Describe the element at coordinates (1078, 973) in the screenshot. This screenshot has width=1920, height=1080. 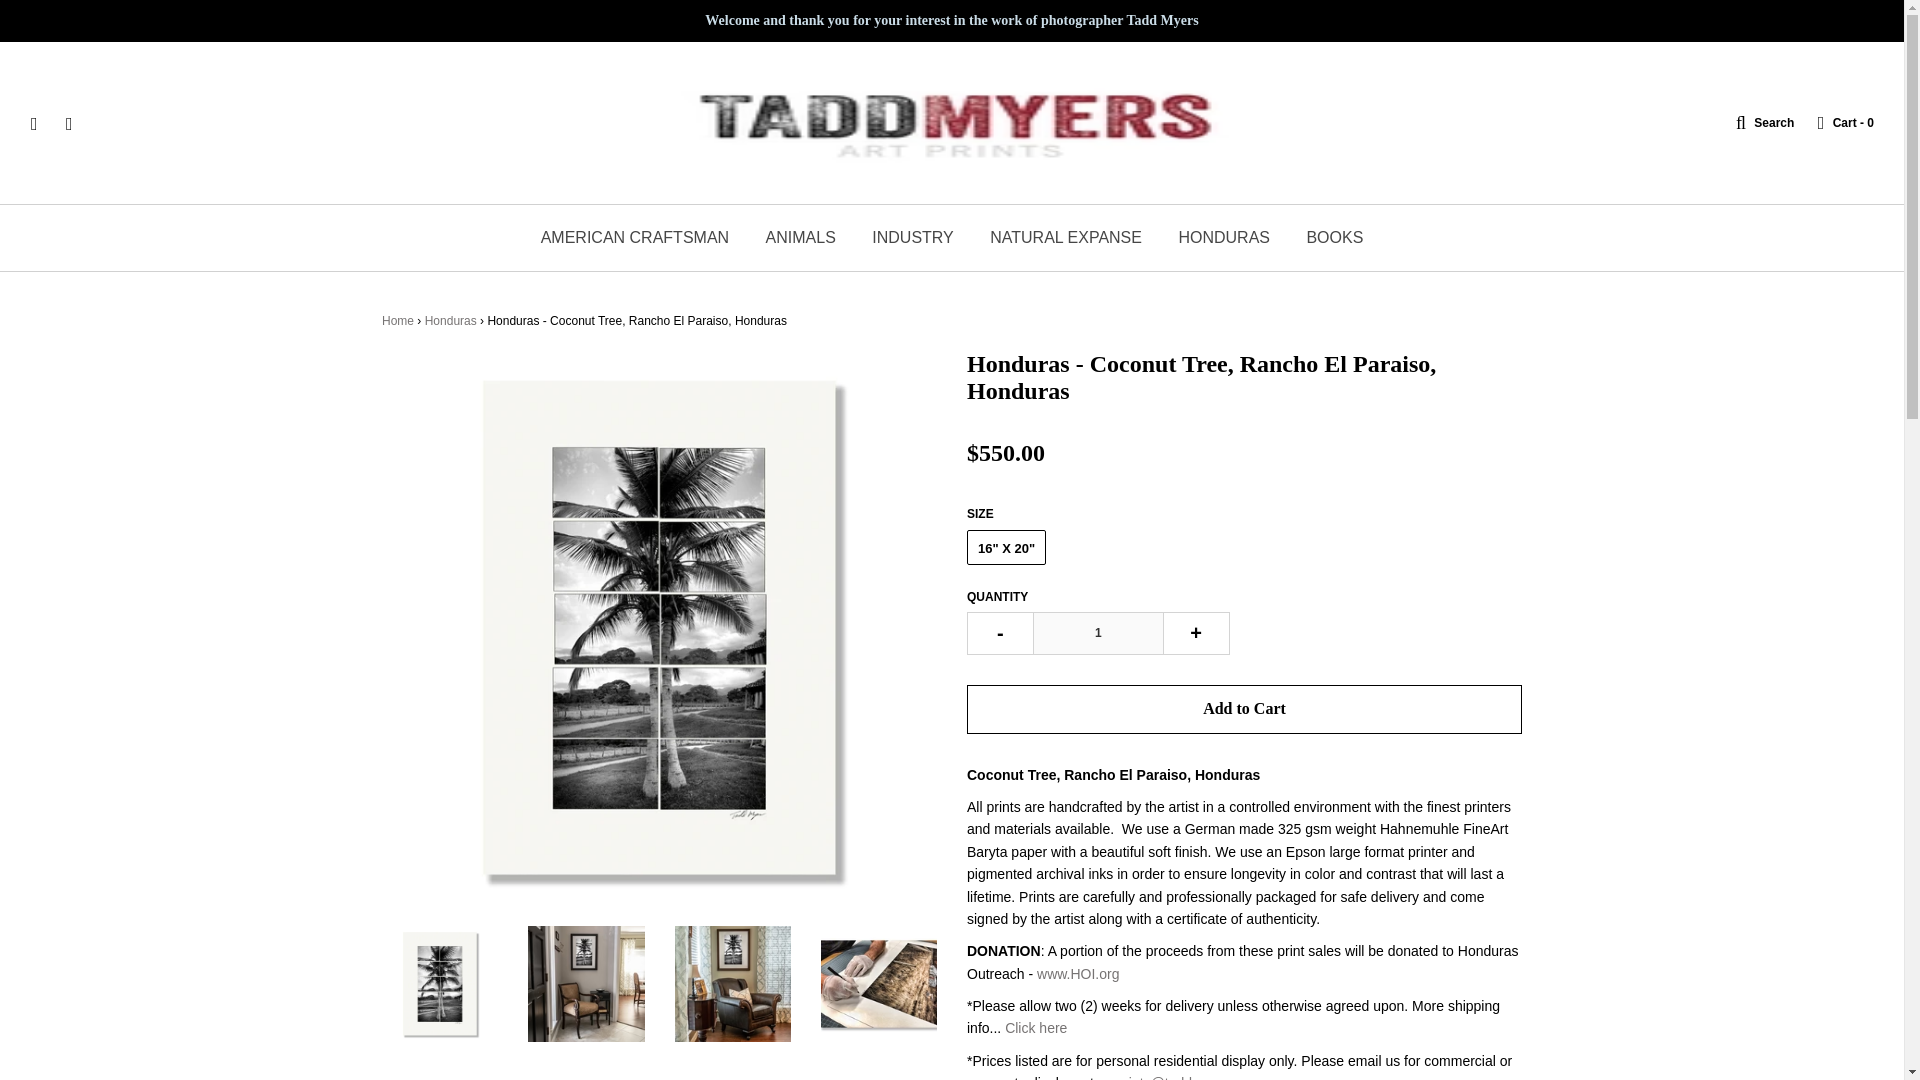
I see `www.HOI.org` at that location.